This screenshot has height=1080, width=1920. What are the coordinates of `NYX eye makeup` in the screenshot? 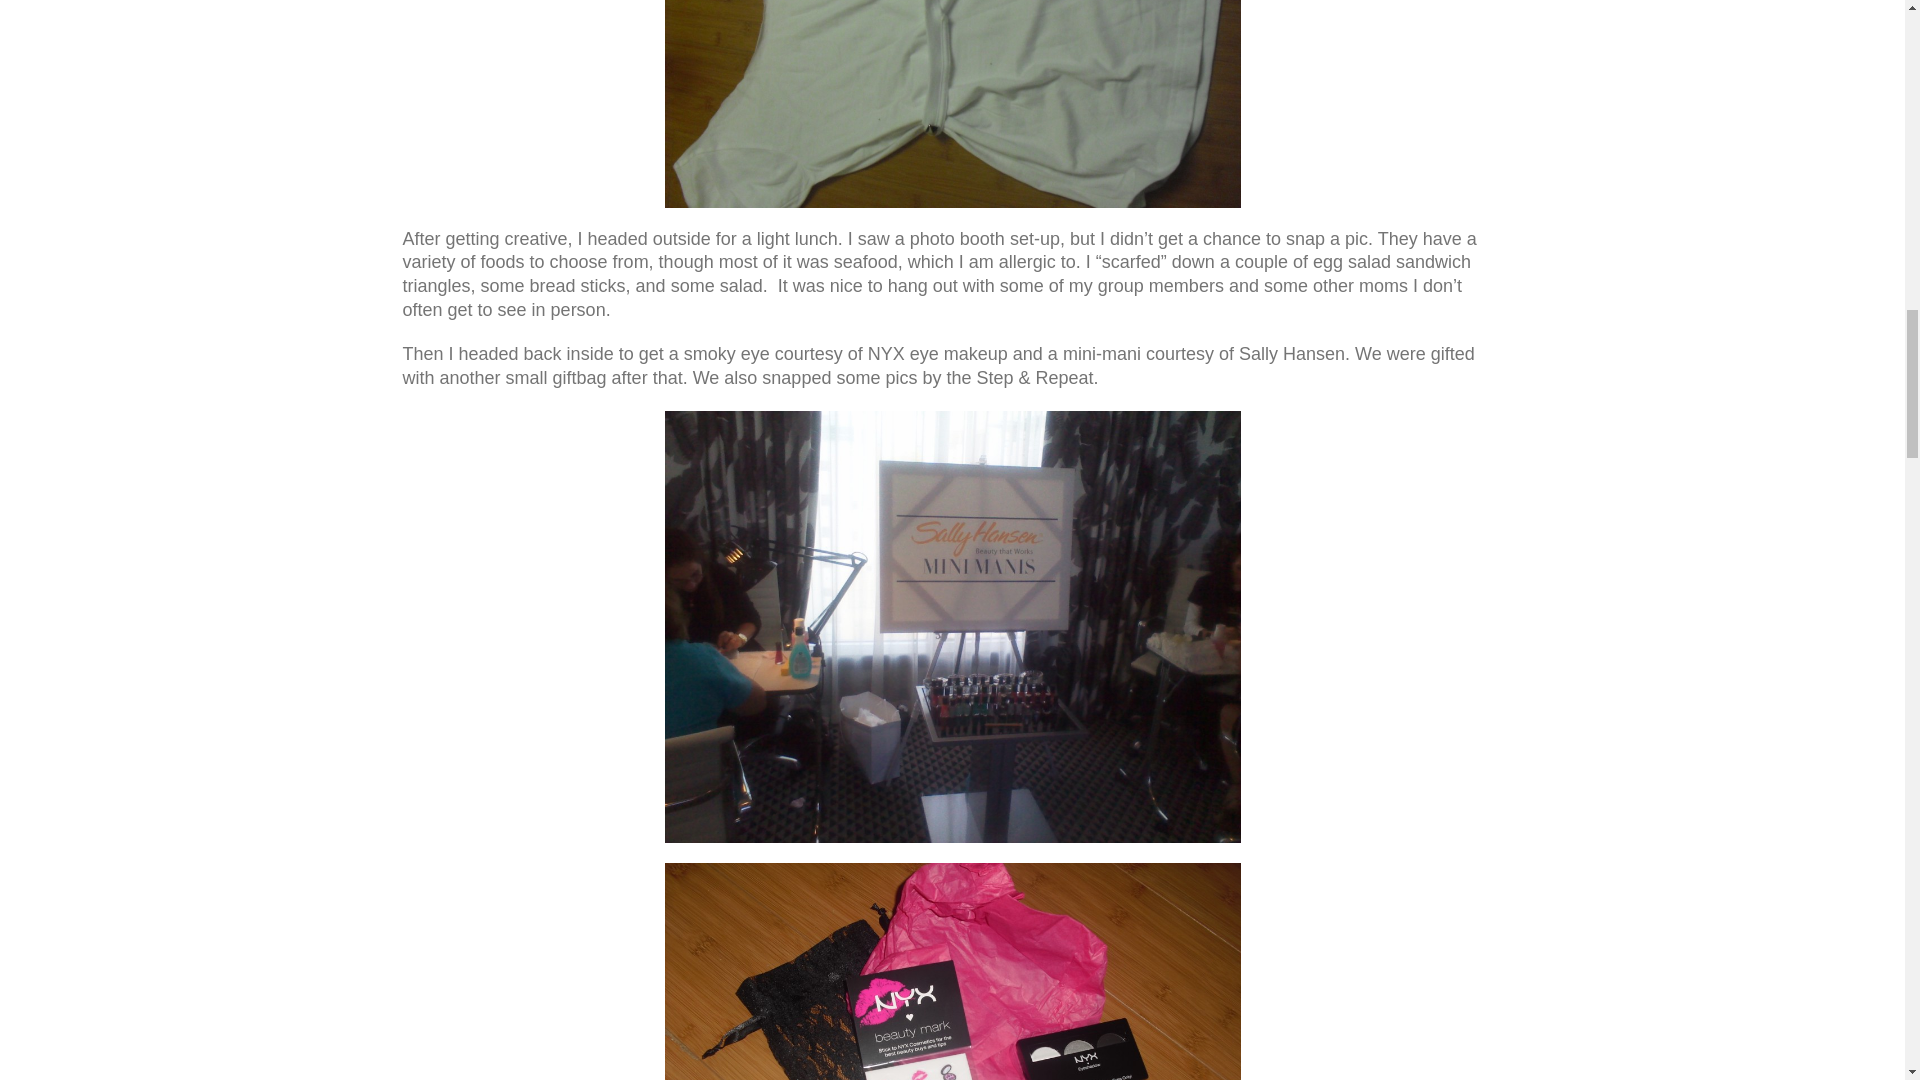 It's located at (952, 971).